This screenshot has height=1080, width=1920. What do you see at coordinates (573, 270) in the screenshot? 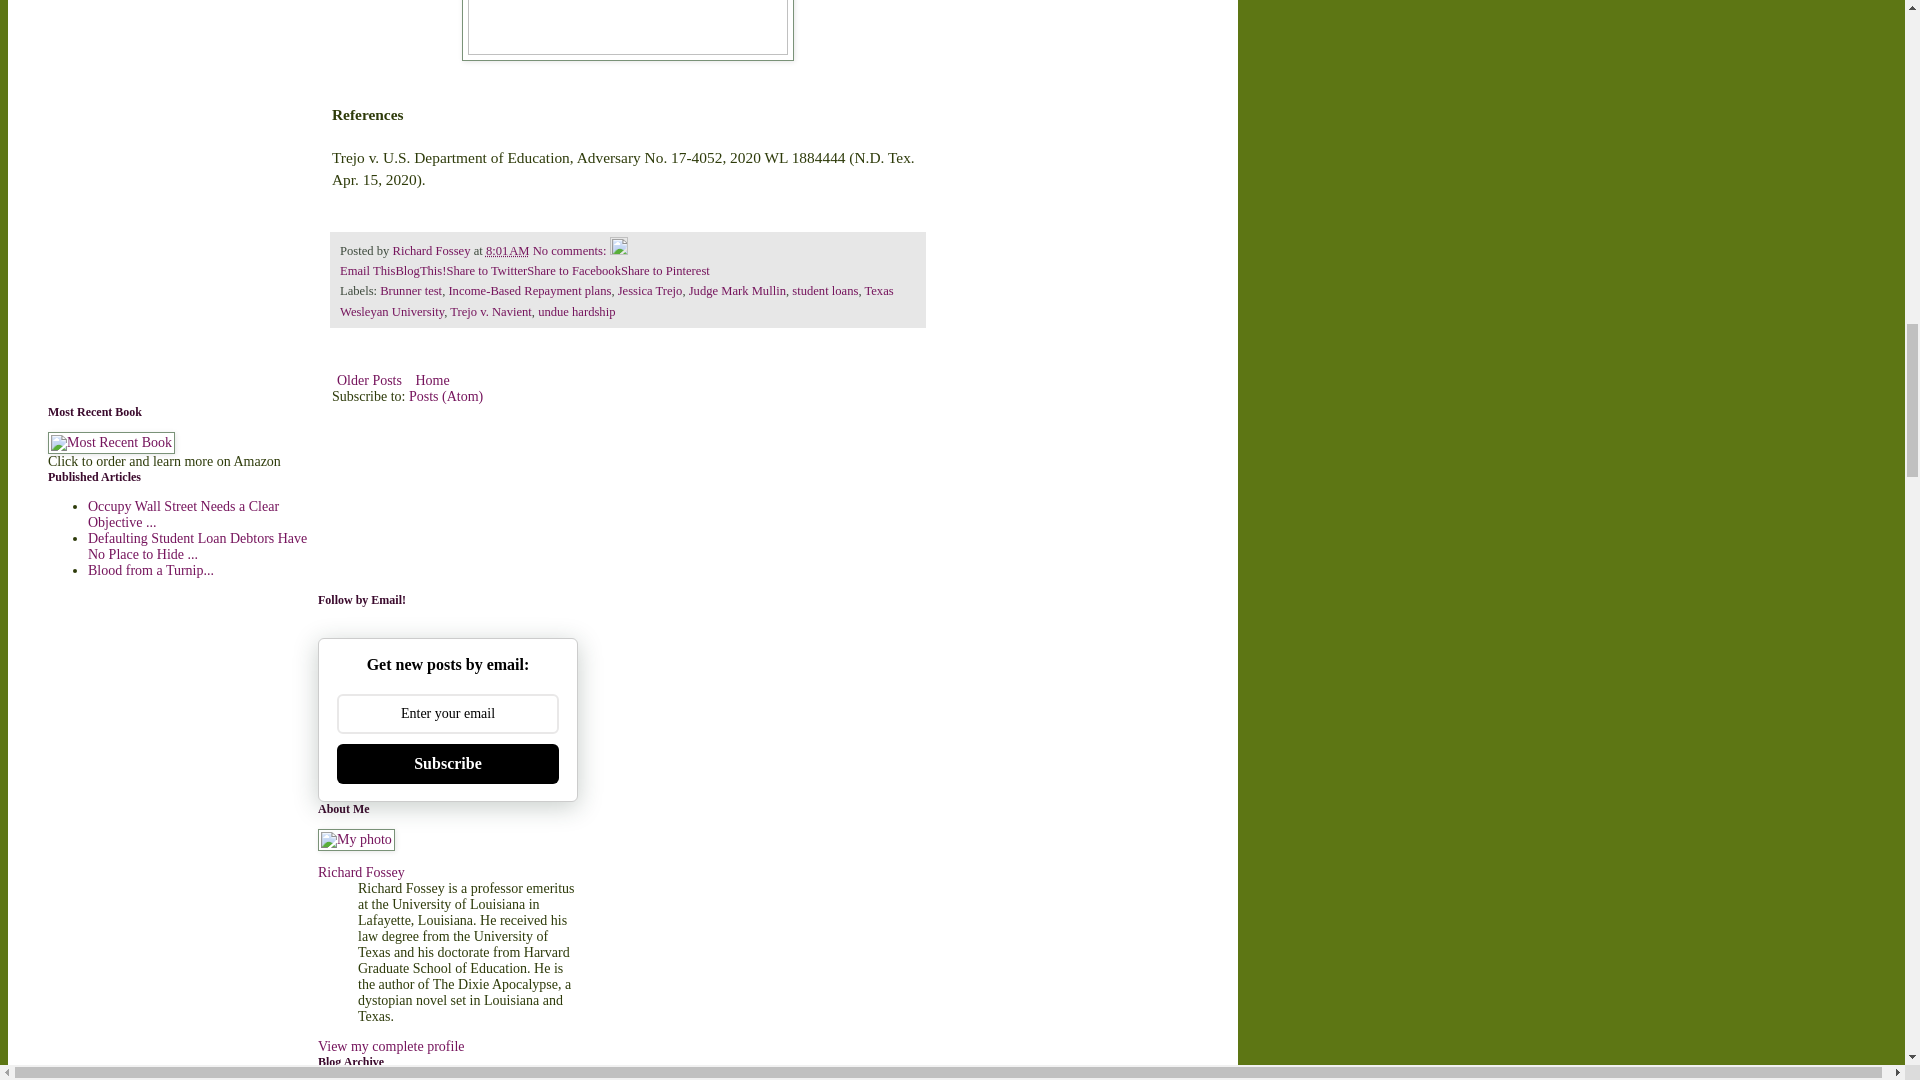
I see `Share to Facebook` at bounding box center [573, 270].